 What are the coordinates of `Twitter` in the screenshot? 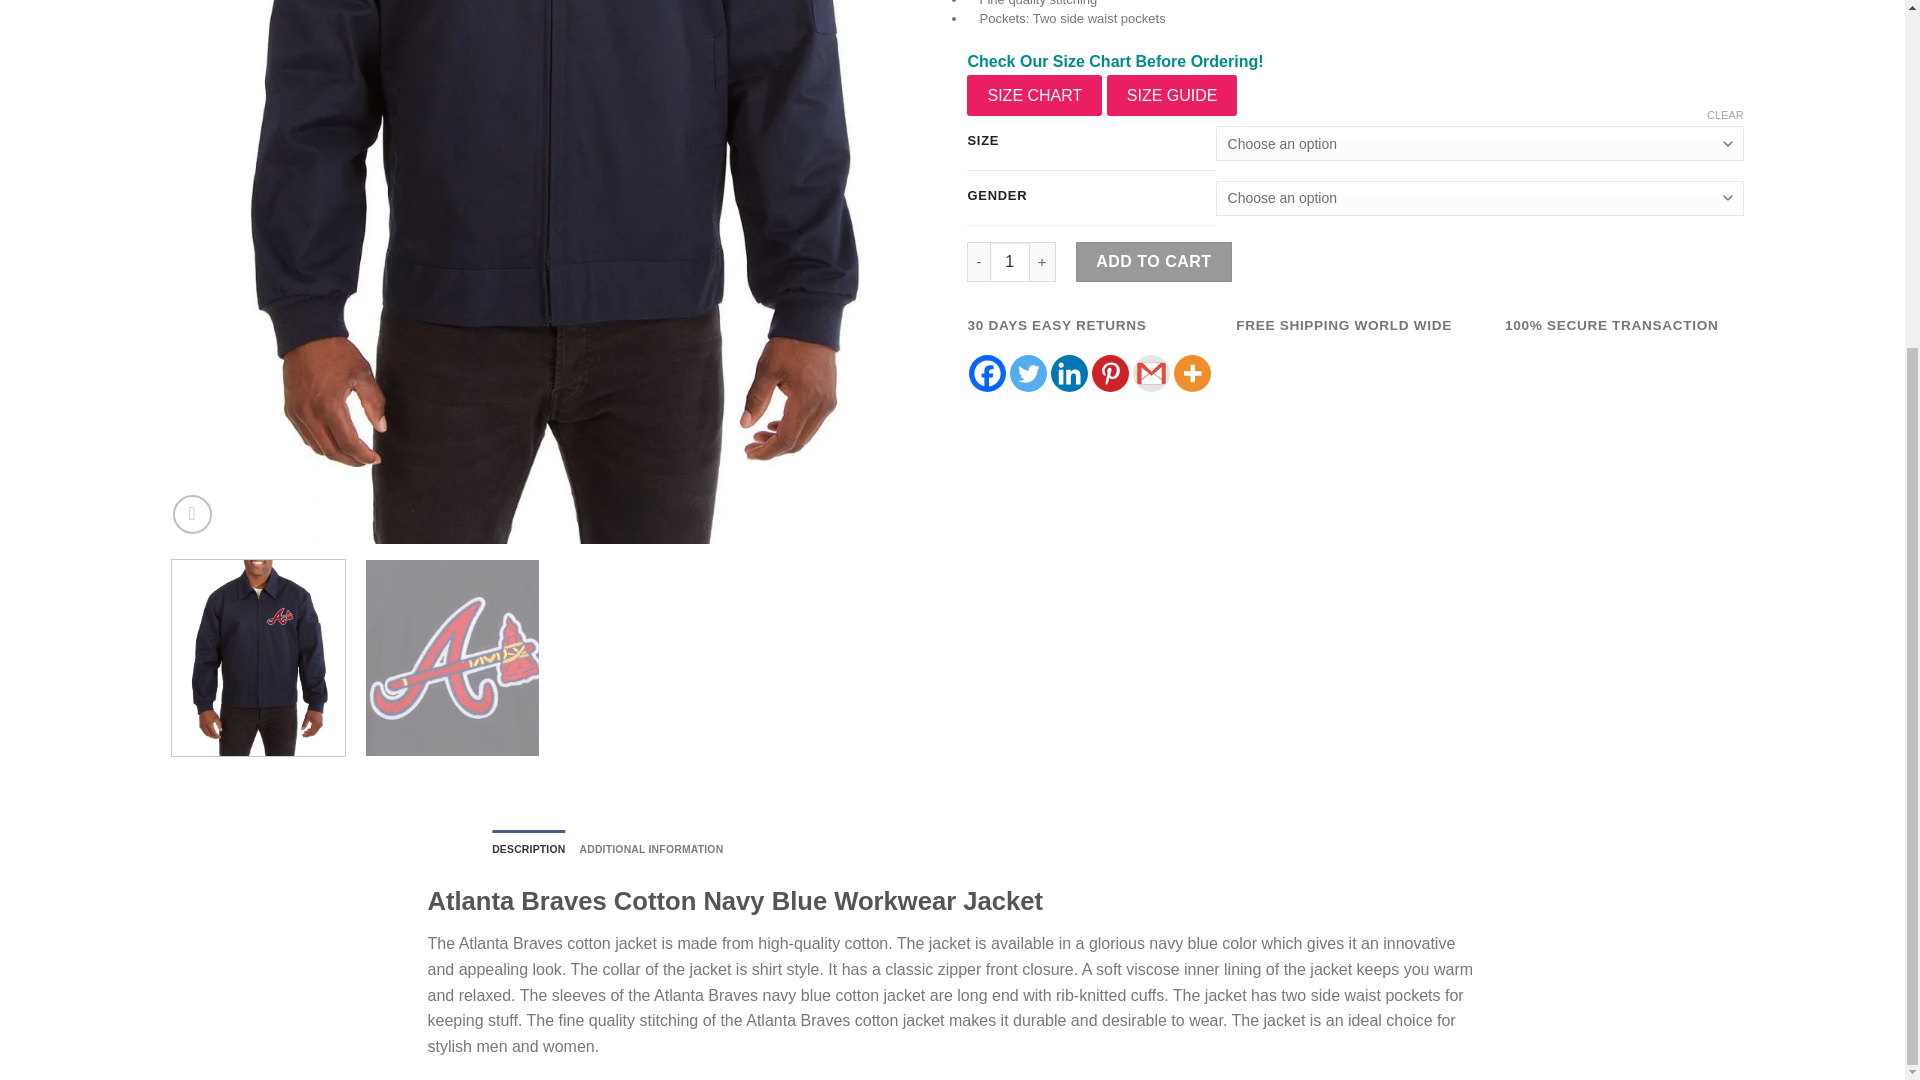 It's located at (1028, 374).